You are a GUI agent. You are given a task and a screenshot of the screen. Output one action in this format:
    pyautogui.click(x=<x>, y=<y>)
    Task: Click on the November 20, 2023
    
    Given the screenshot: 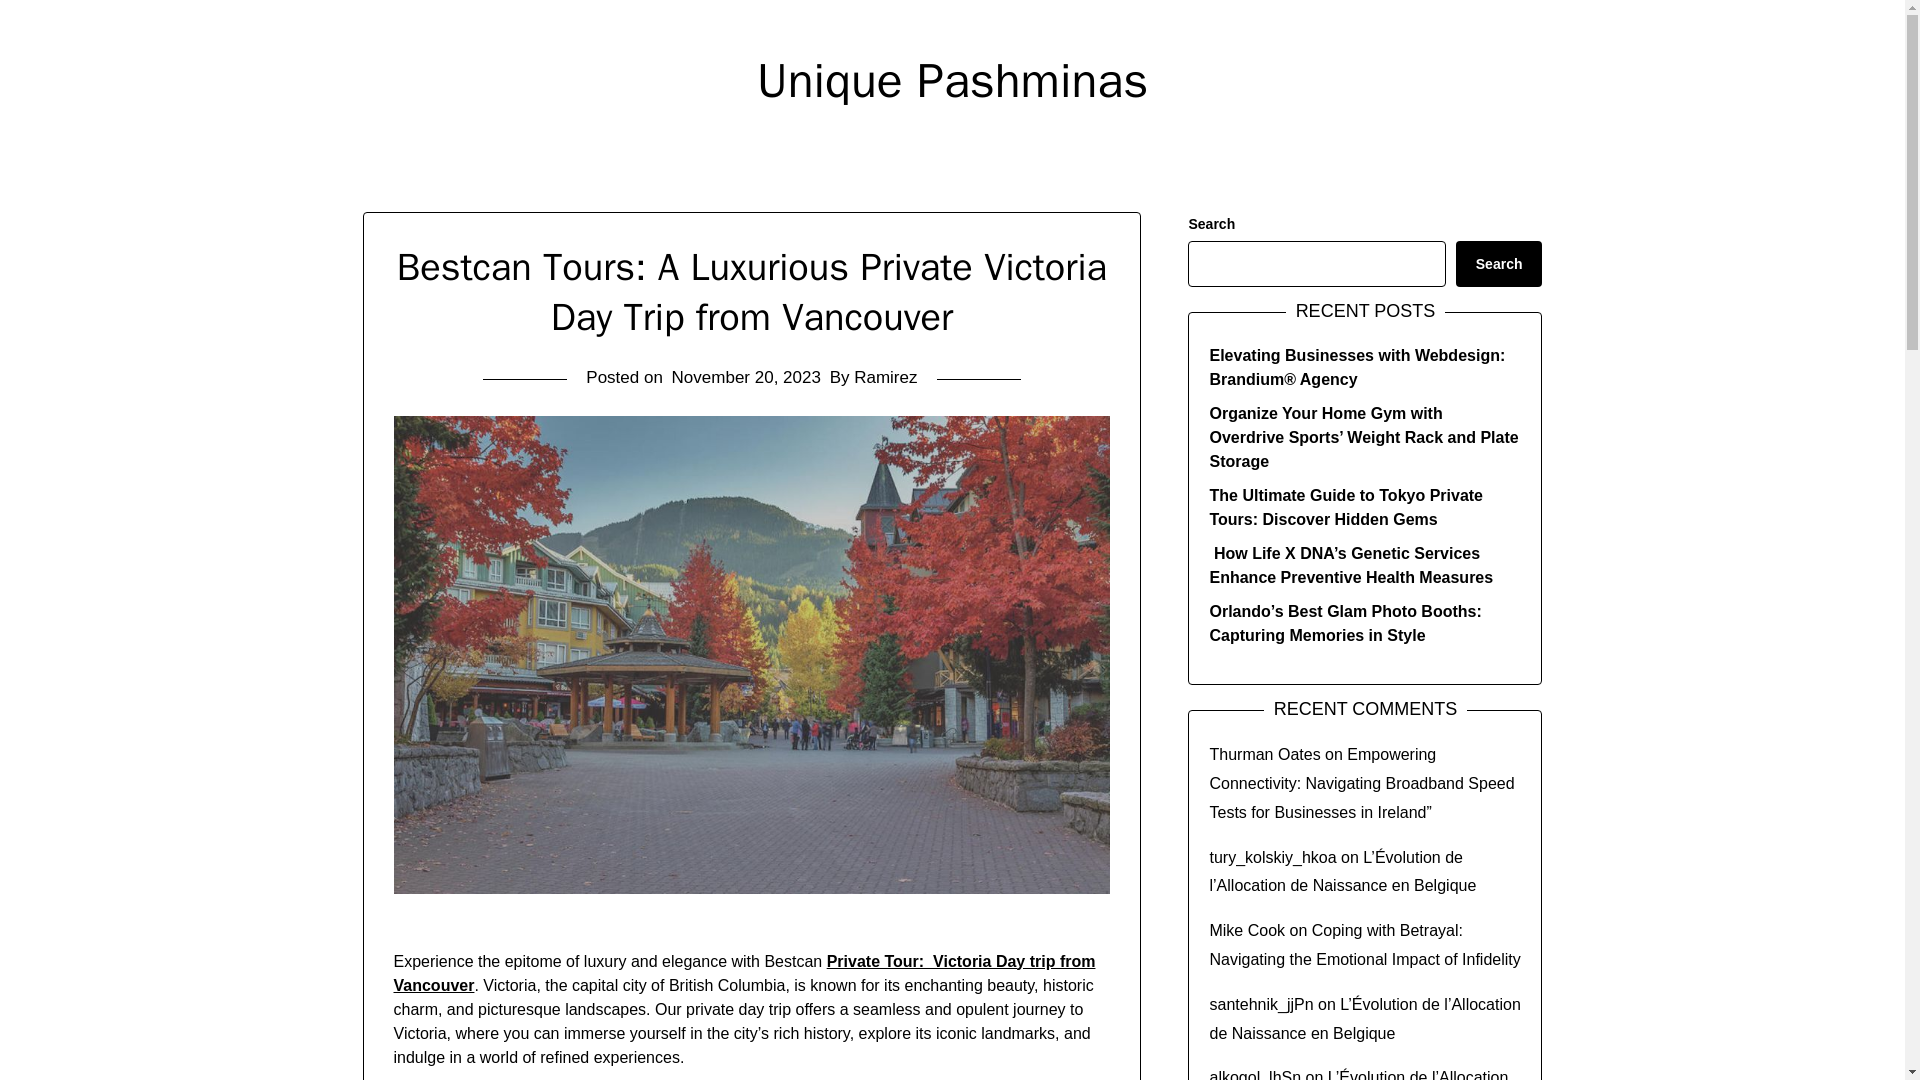 What is the action you would take?
    pyautogui.click(x=746, y=377)
    